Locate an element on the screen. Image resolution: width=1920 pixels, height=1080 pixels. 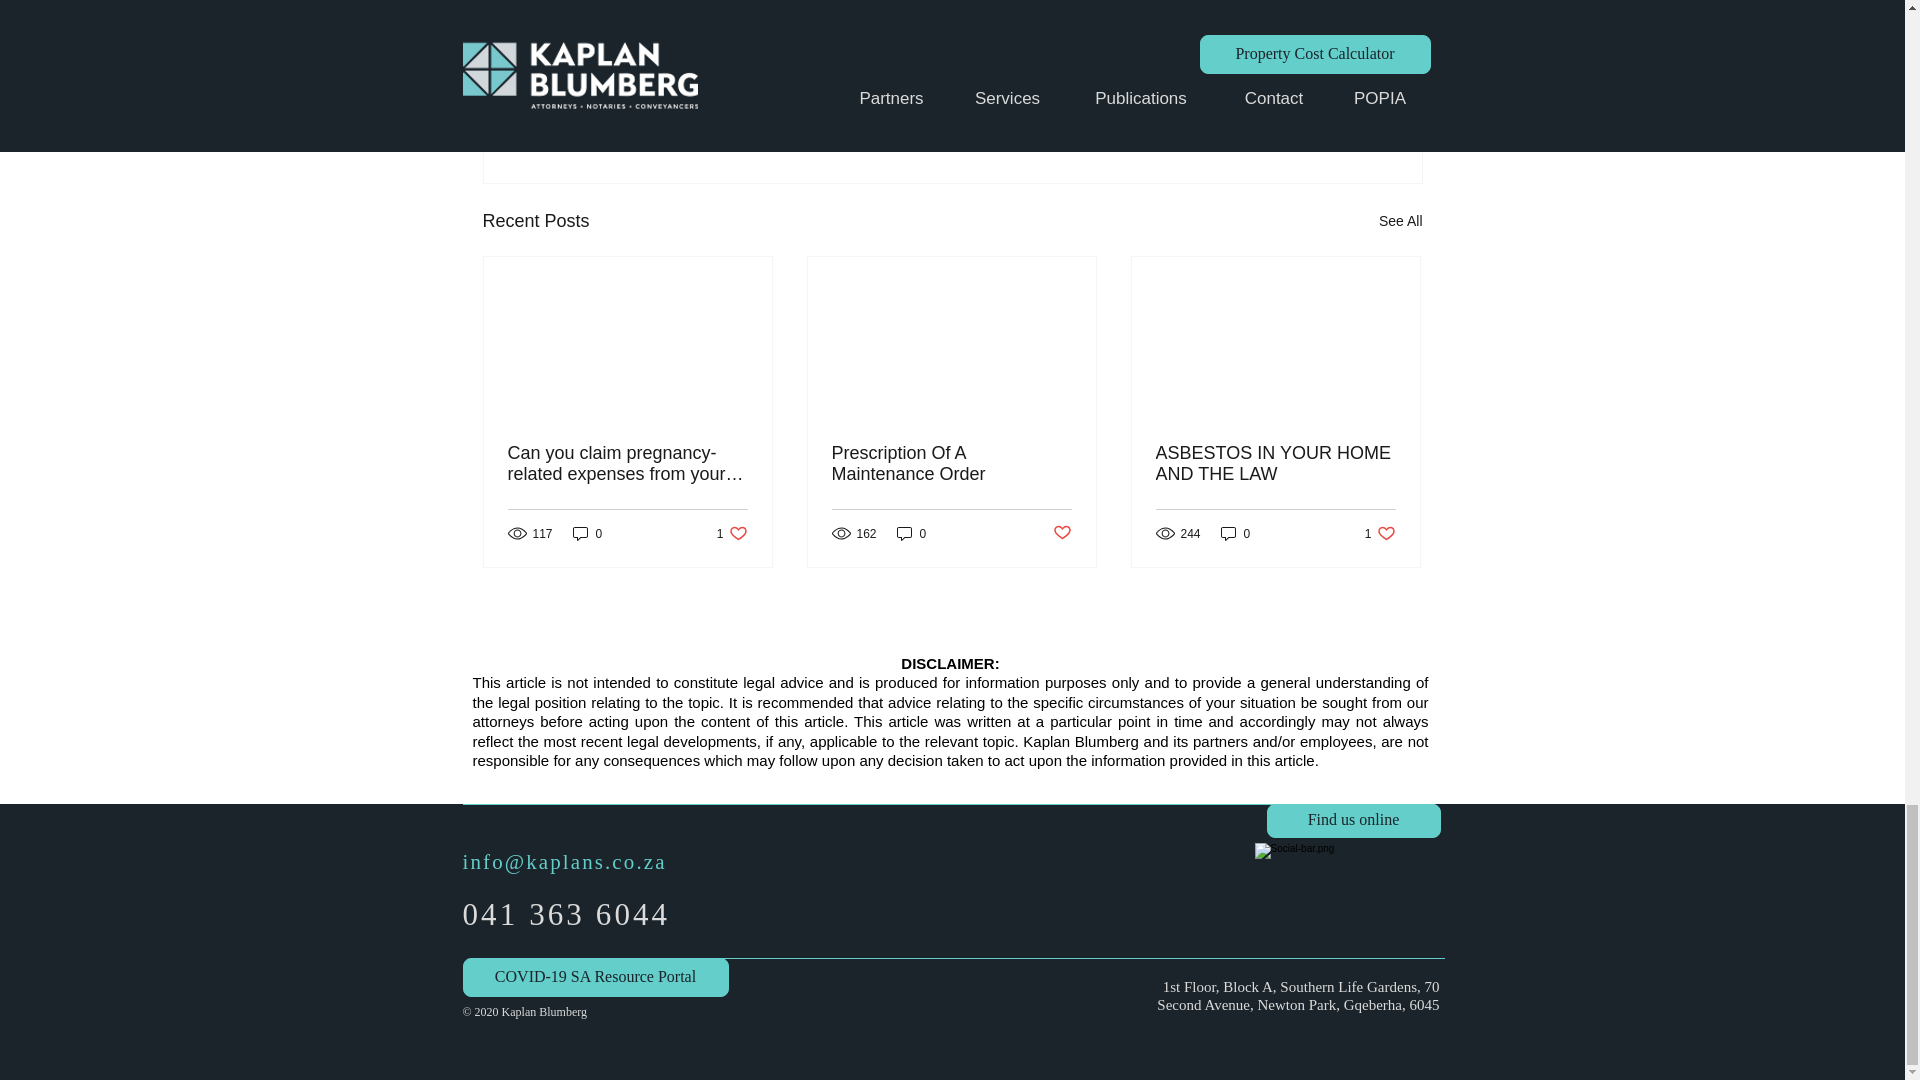
0 is located at coordinates (732, 533).